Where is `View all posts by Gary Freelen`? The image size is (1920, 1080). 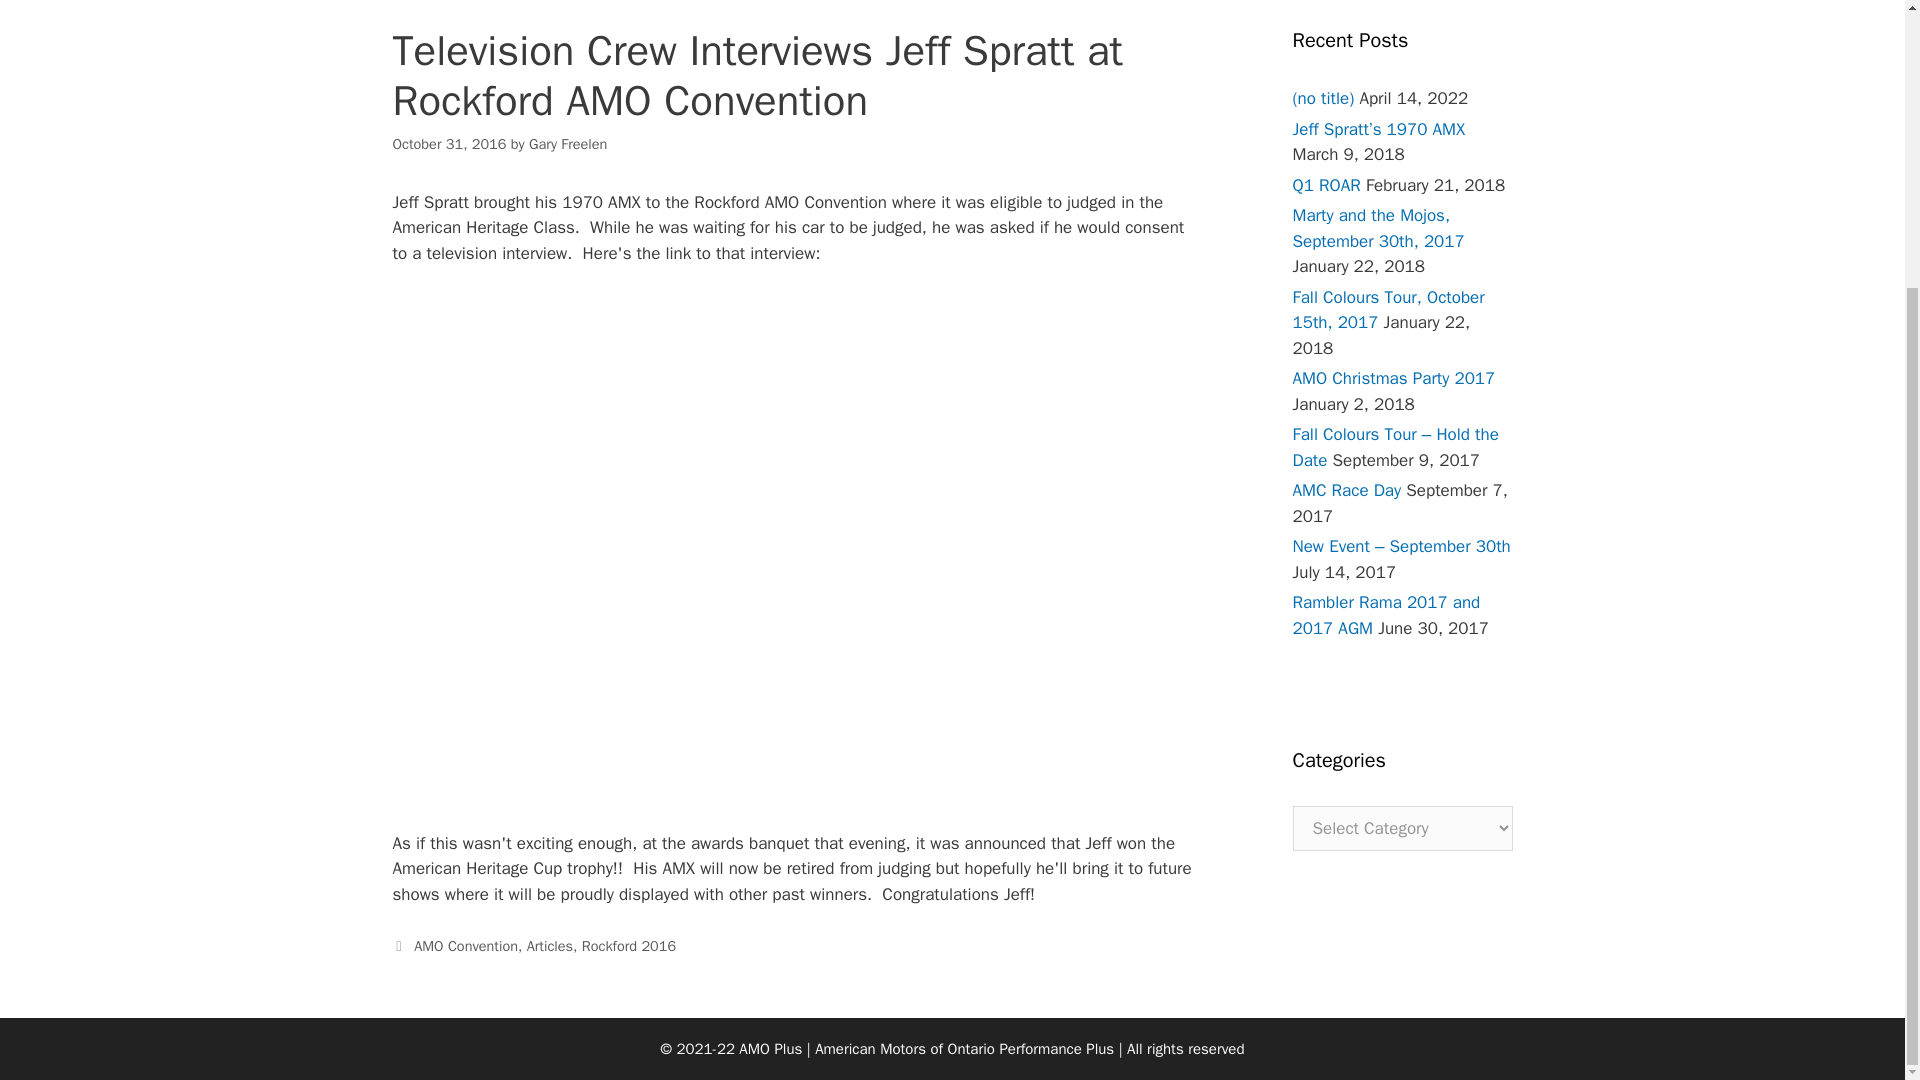 View all posts by Gary Freelen is located at coordinates (568, 144).